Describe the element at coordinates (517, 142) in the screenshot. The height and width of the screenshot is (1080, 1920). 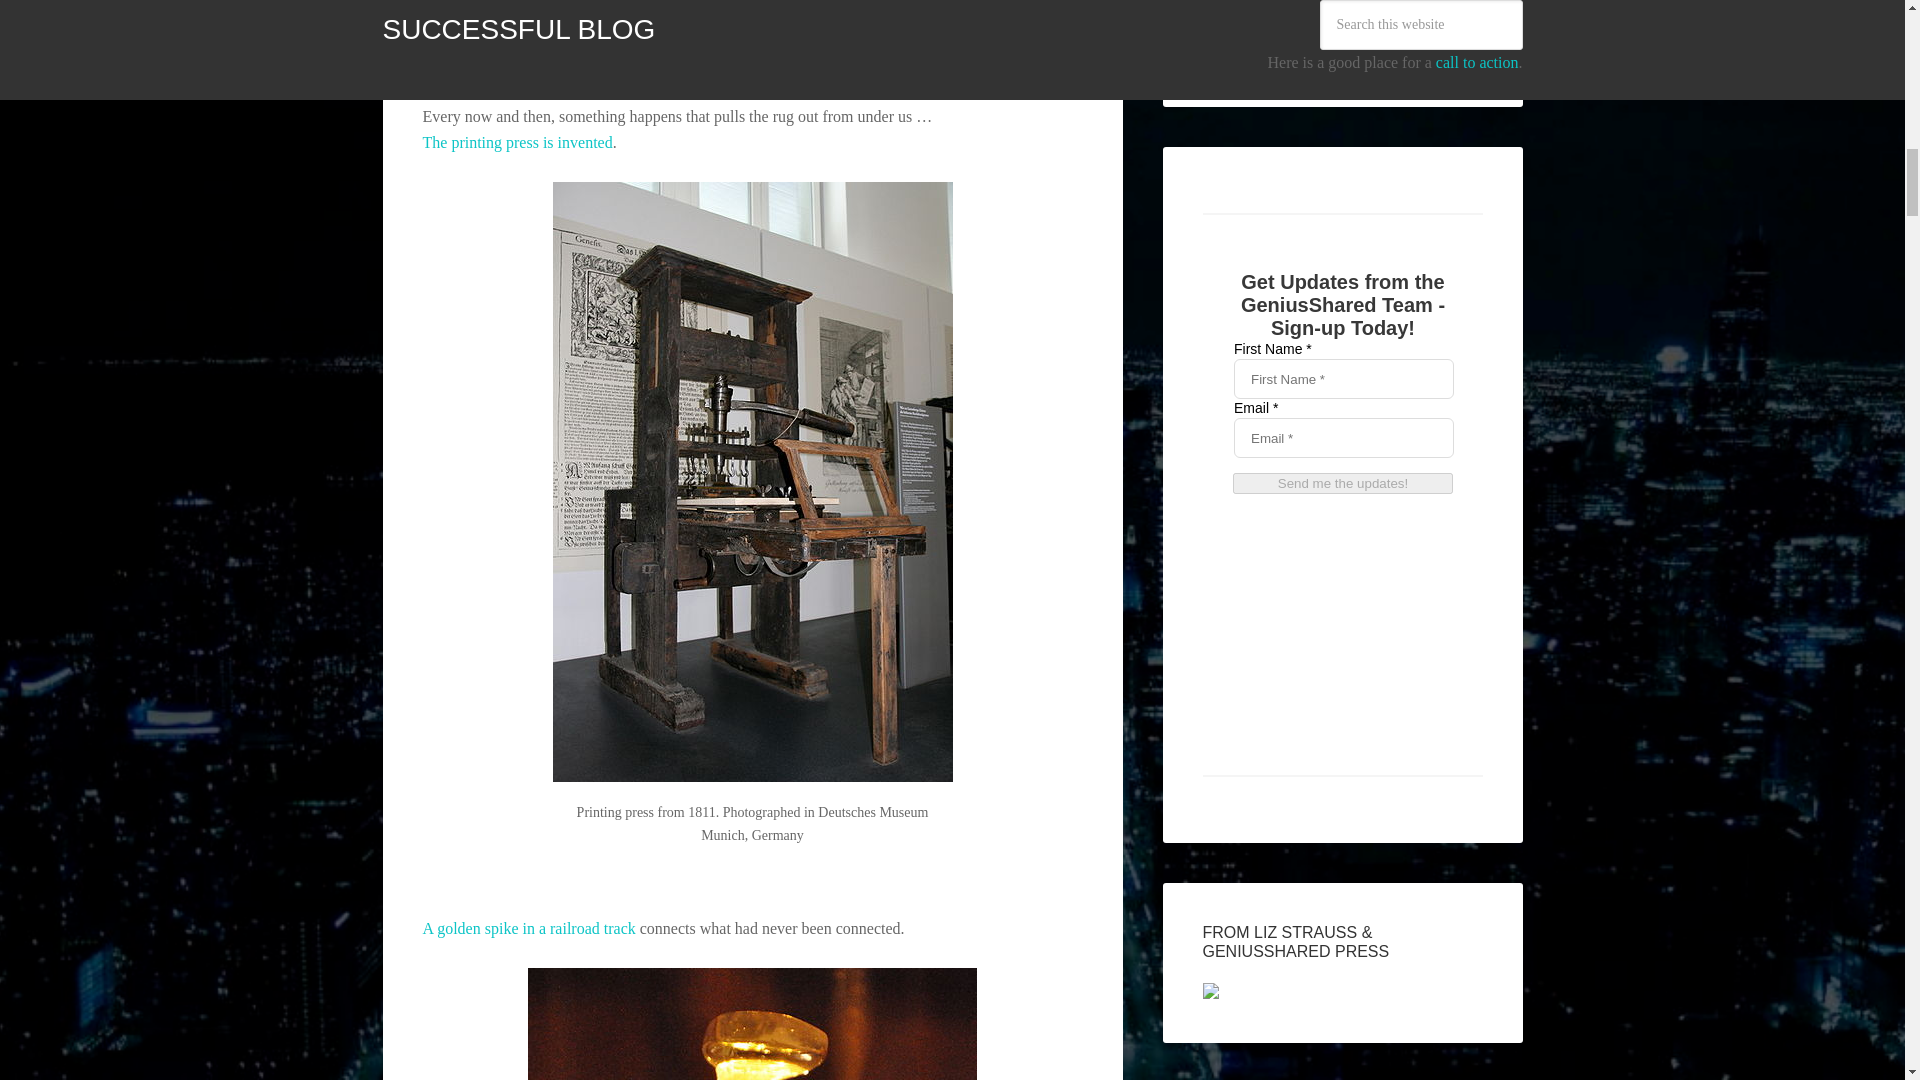
I see `The printing press is invented` at that location.